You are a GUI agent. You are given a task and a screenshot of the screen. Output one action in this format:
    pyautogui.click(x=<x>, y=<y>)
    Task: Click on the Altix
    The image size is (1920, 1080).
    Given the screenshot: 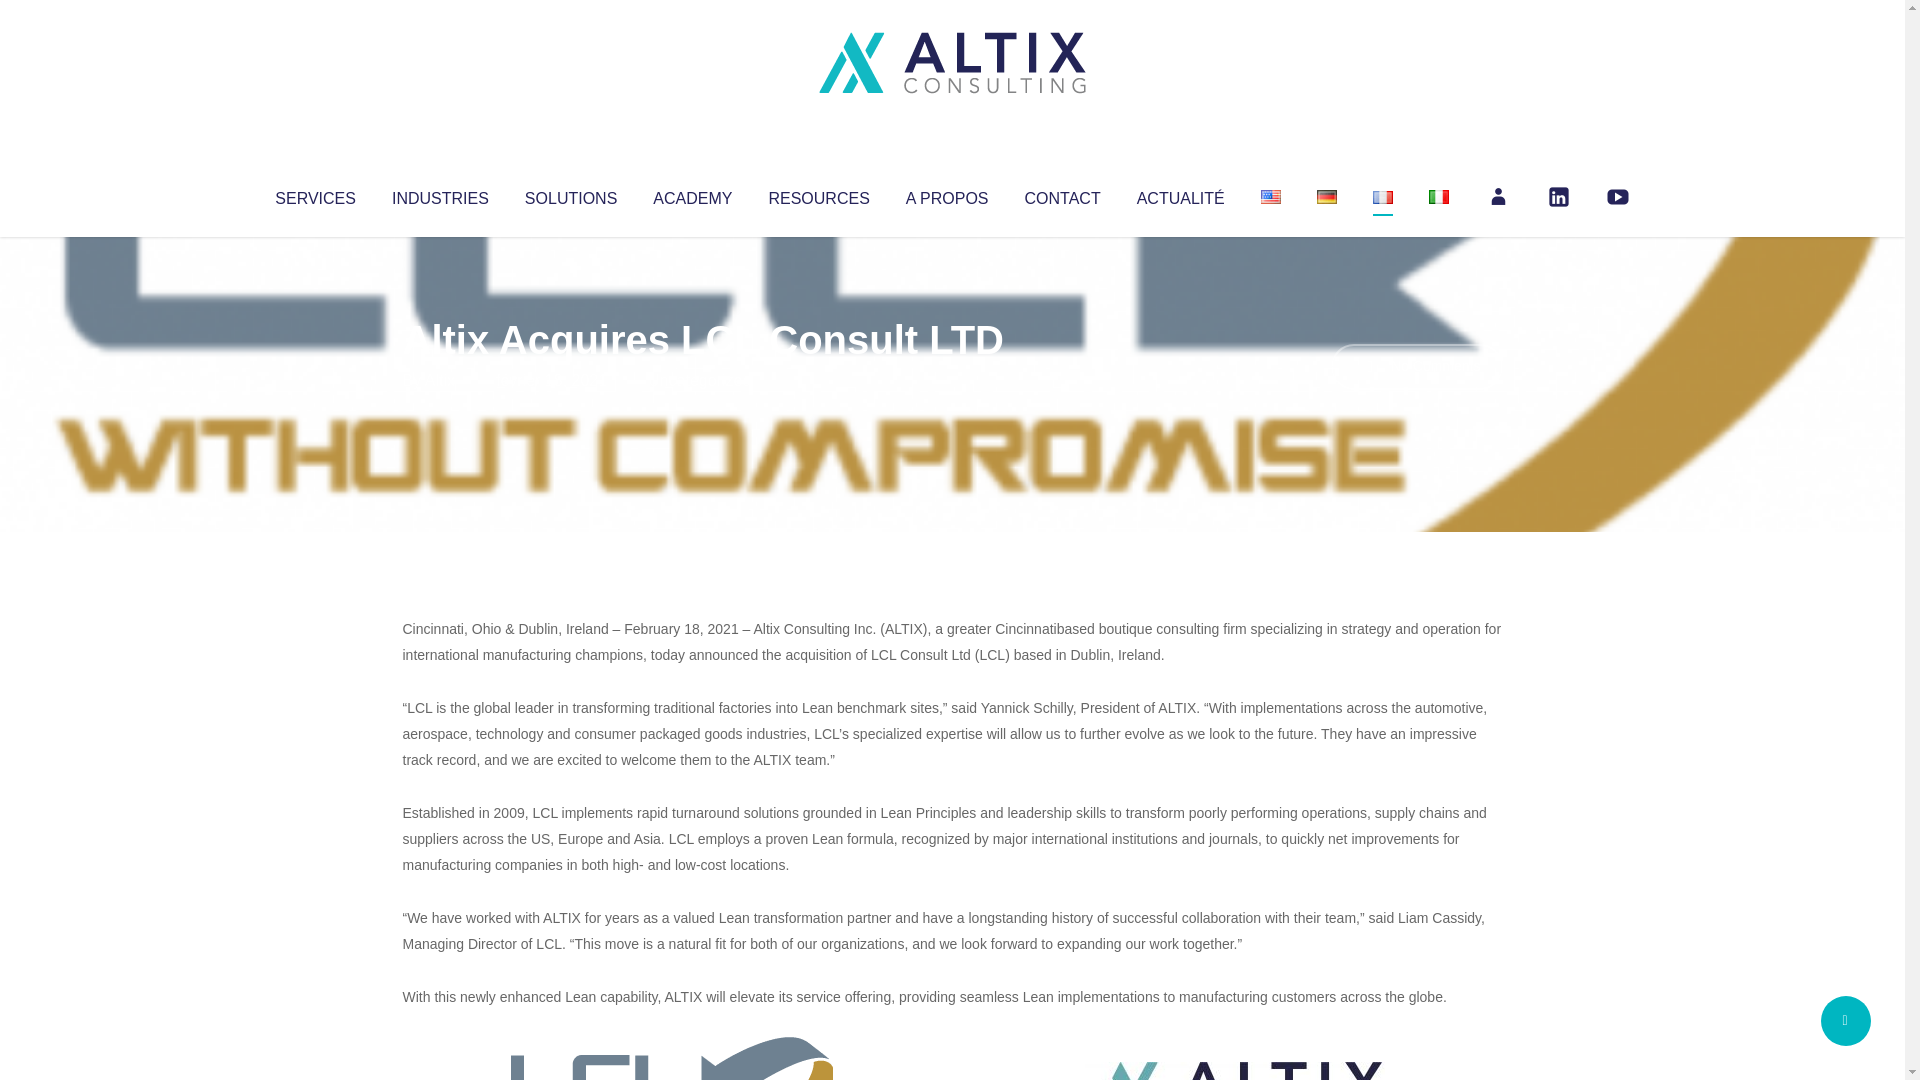 What is the action you would take?
    pyautogui.click(x=440, y=380)
    